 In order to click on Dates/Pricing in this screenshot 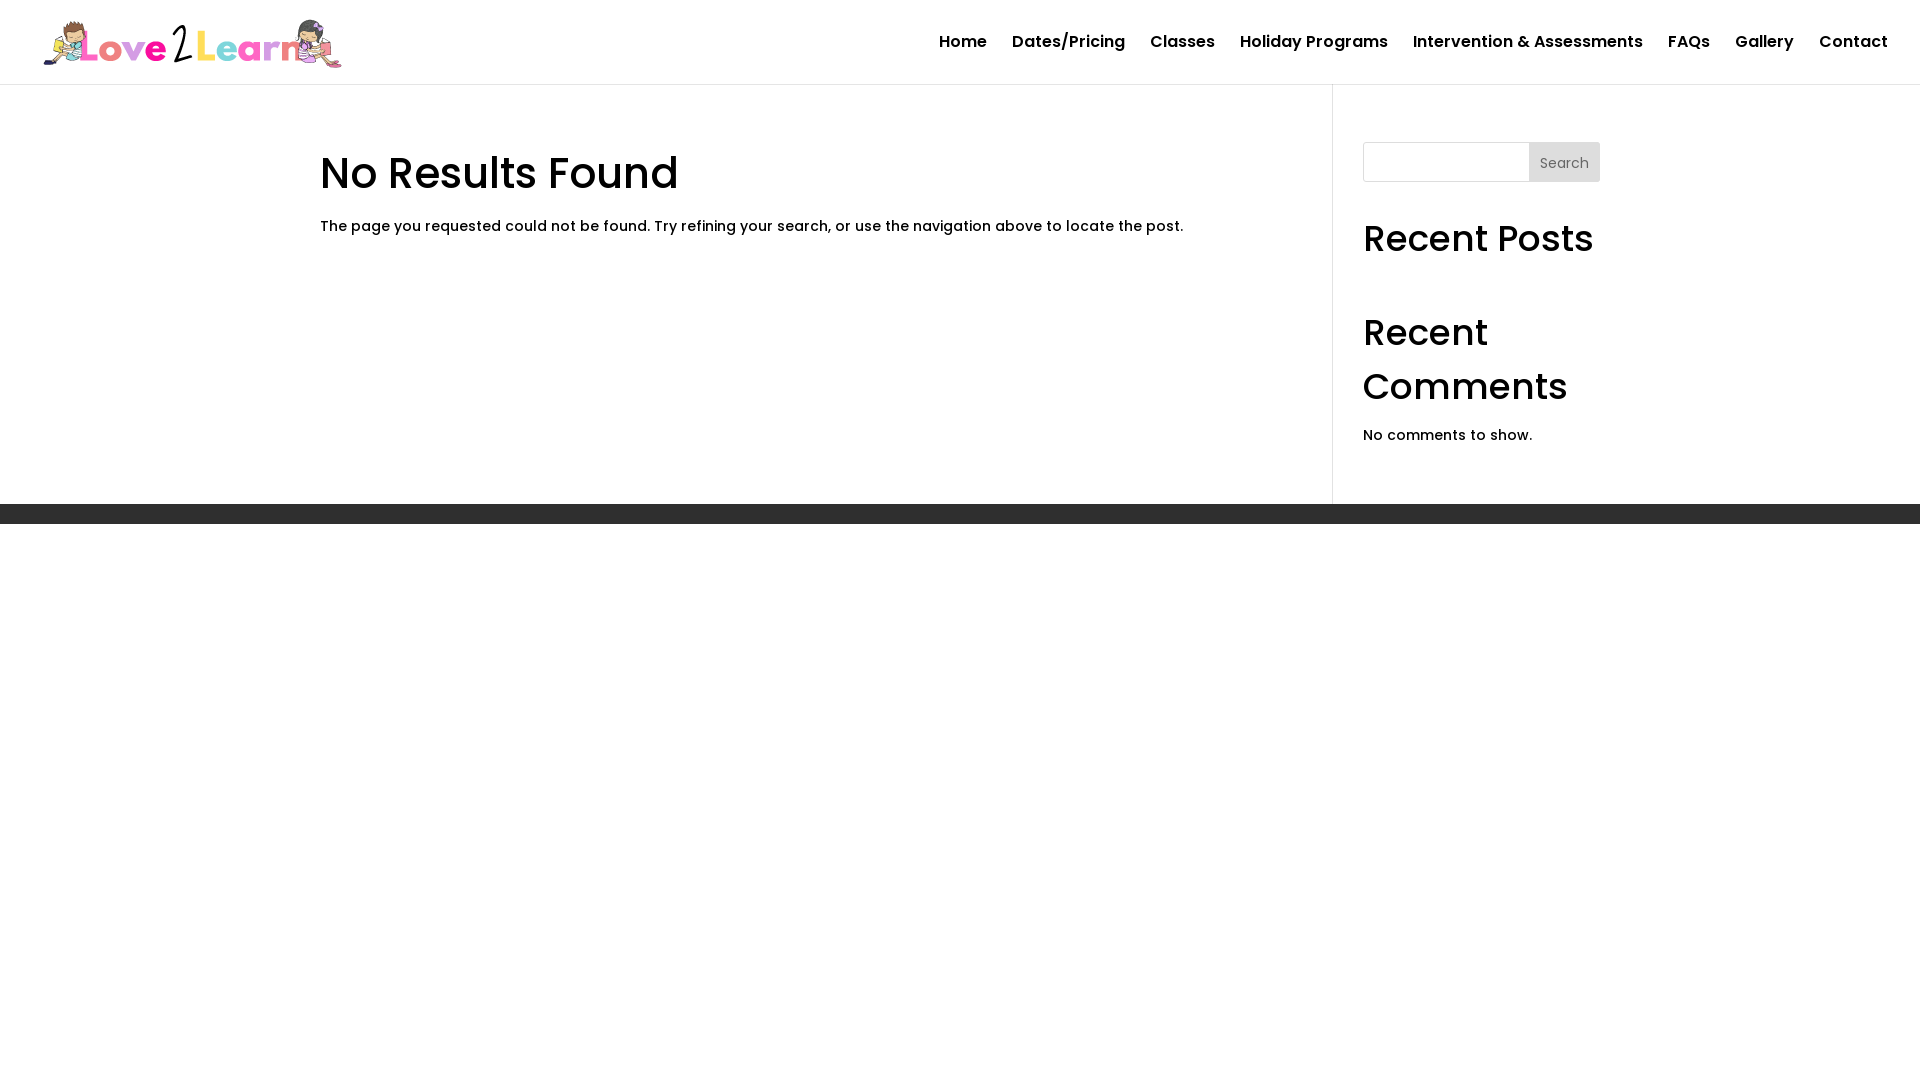, I will do `click(1068, 60)`.